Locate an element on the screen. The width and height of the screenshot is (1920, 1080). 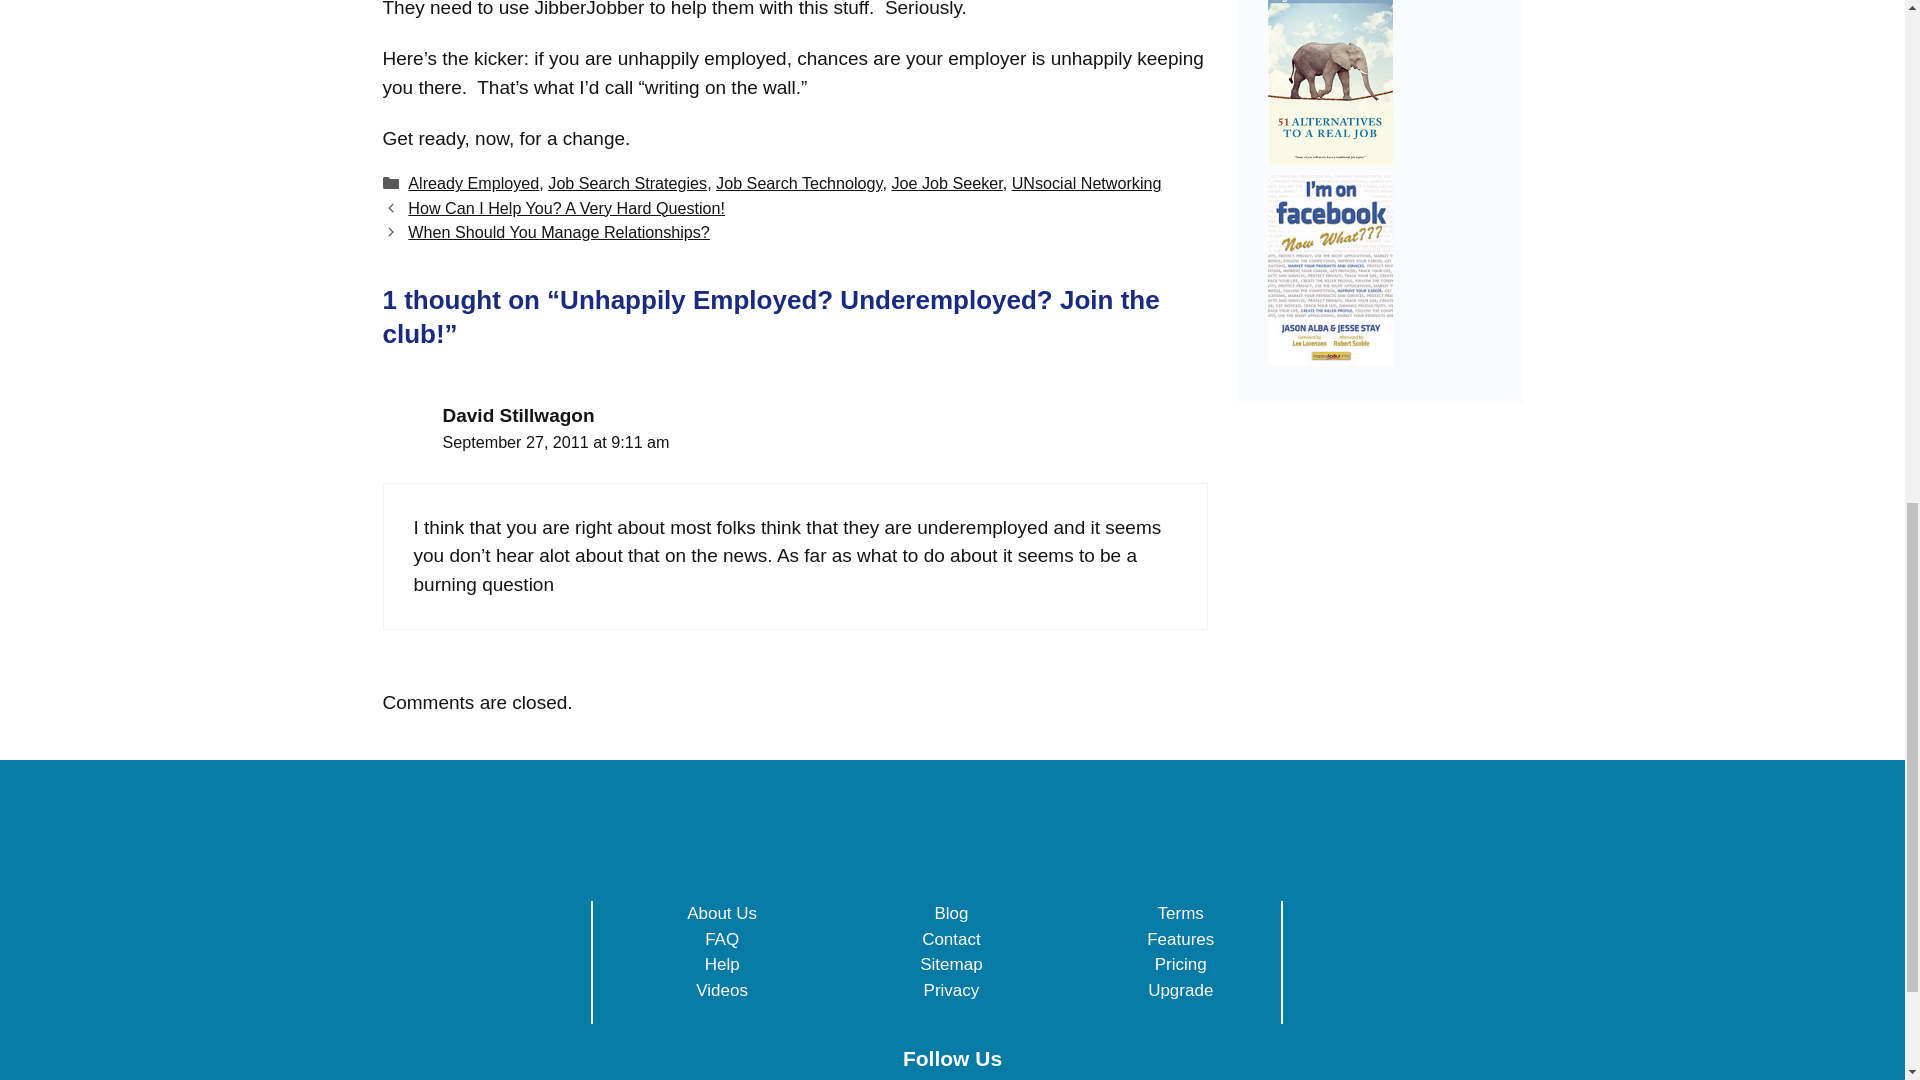
Job Search Strategies is located at coordinates (626, 182).